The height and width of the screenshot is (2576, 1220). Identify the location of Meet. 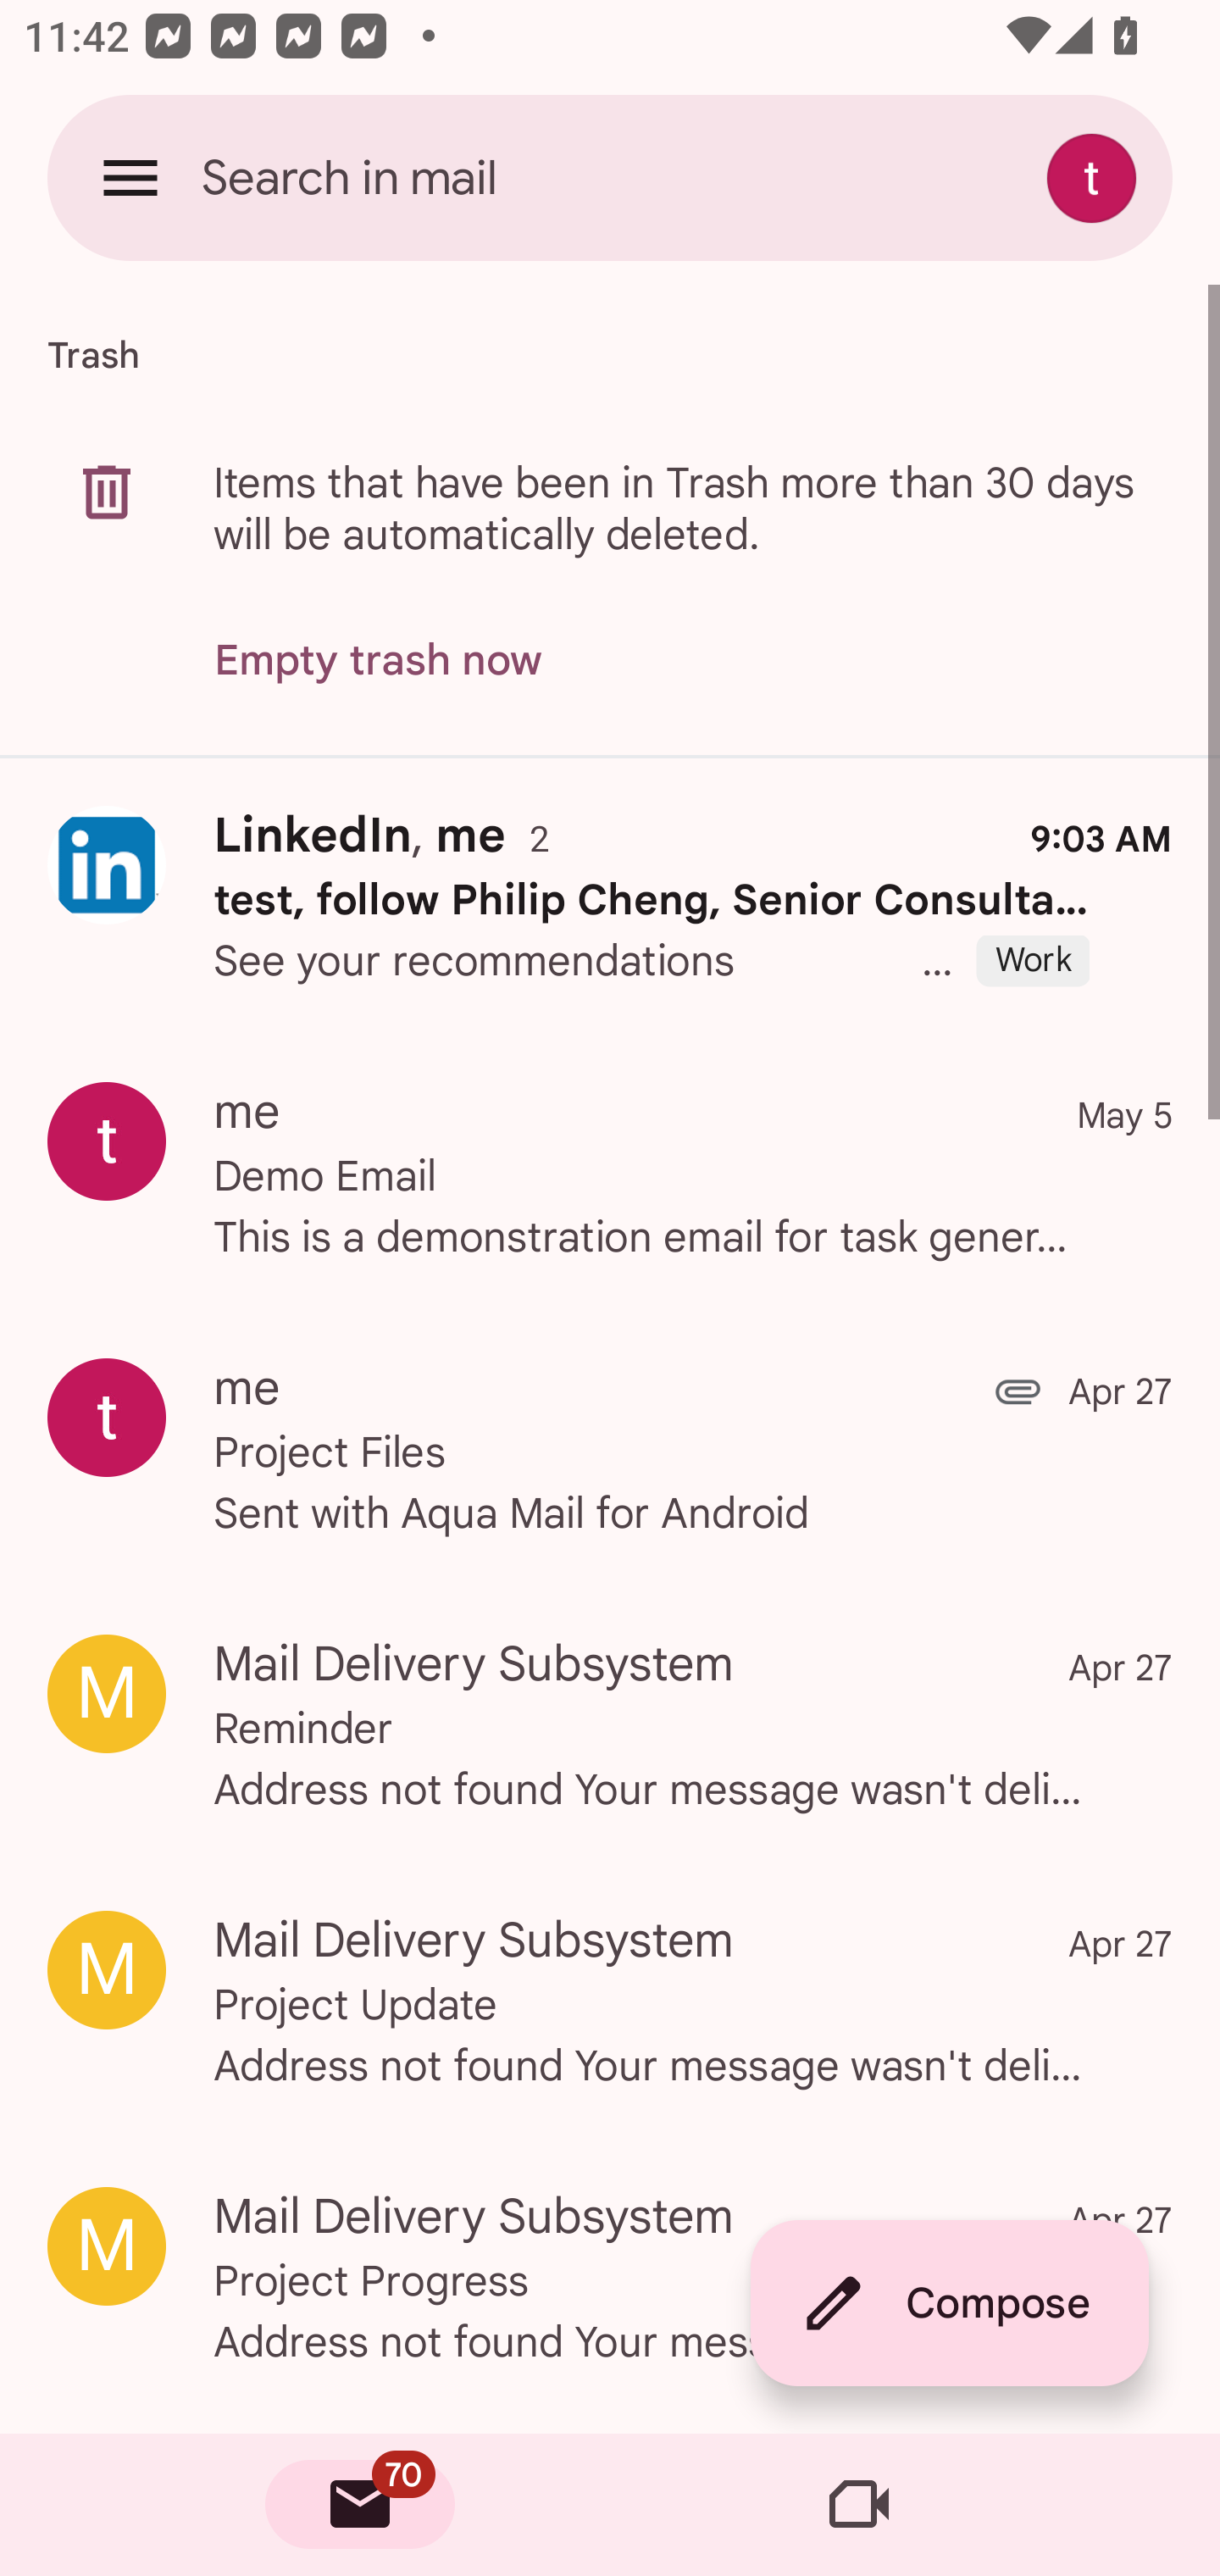
(859, 2505).